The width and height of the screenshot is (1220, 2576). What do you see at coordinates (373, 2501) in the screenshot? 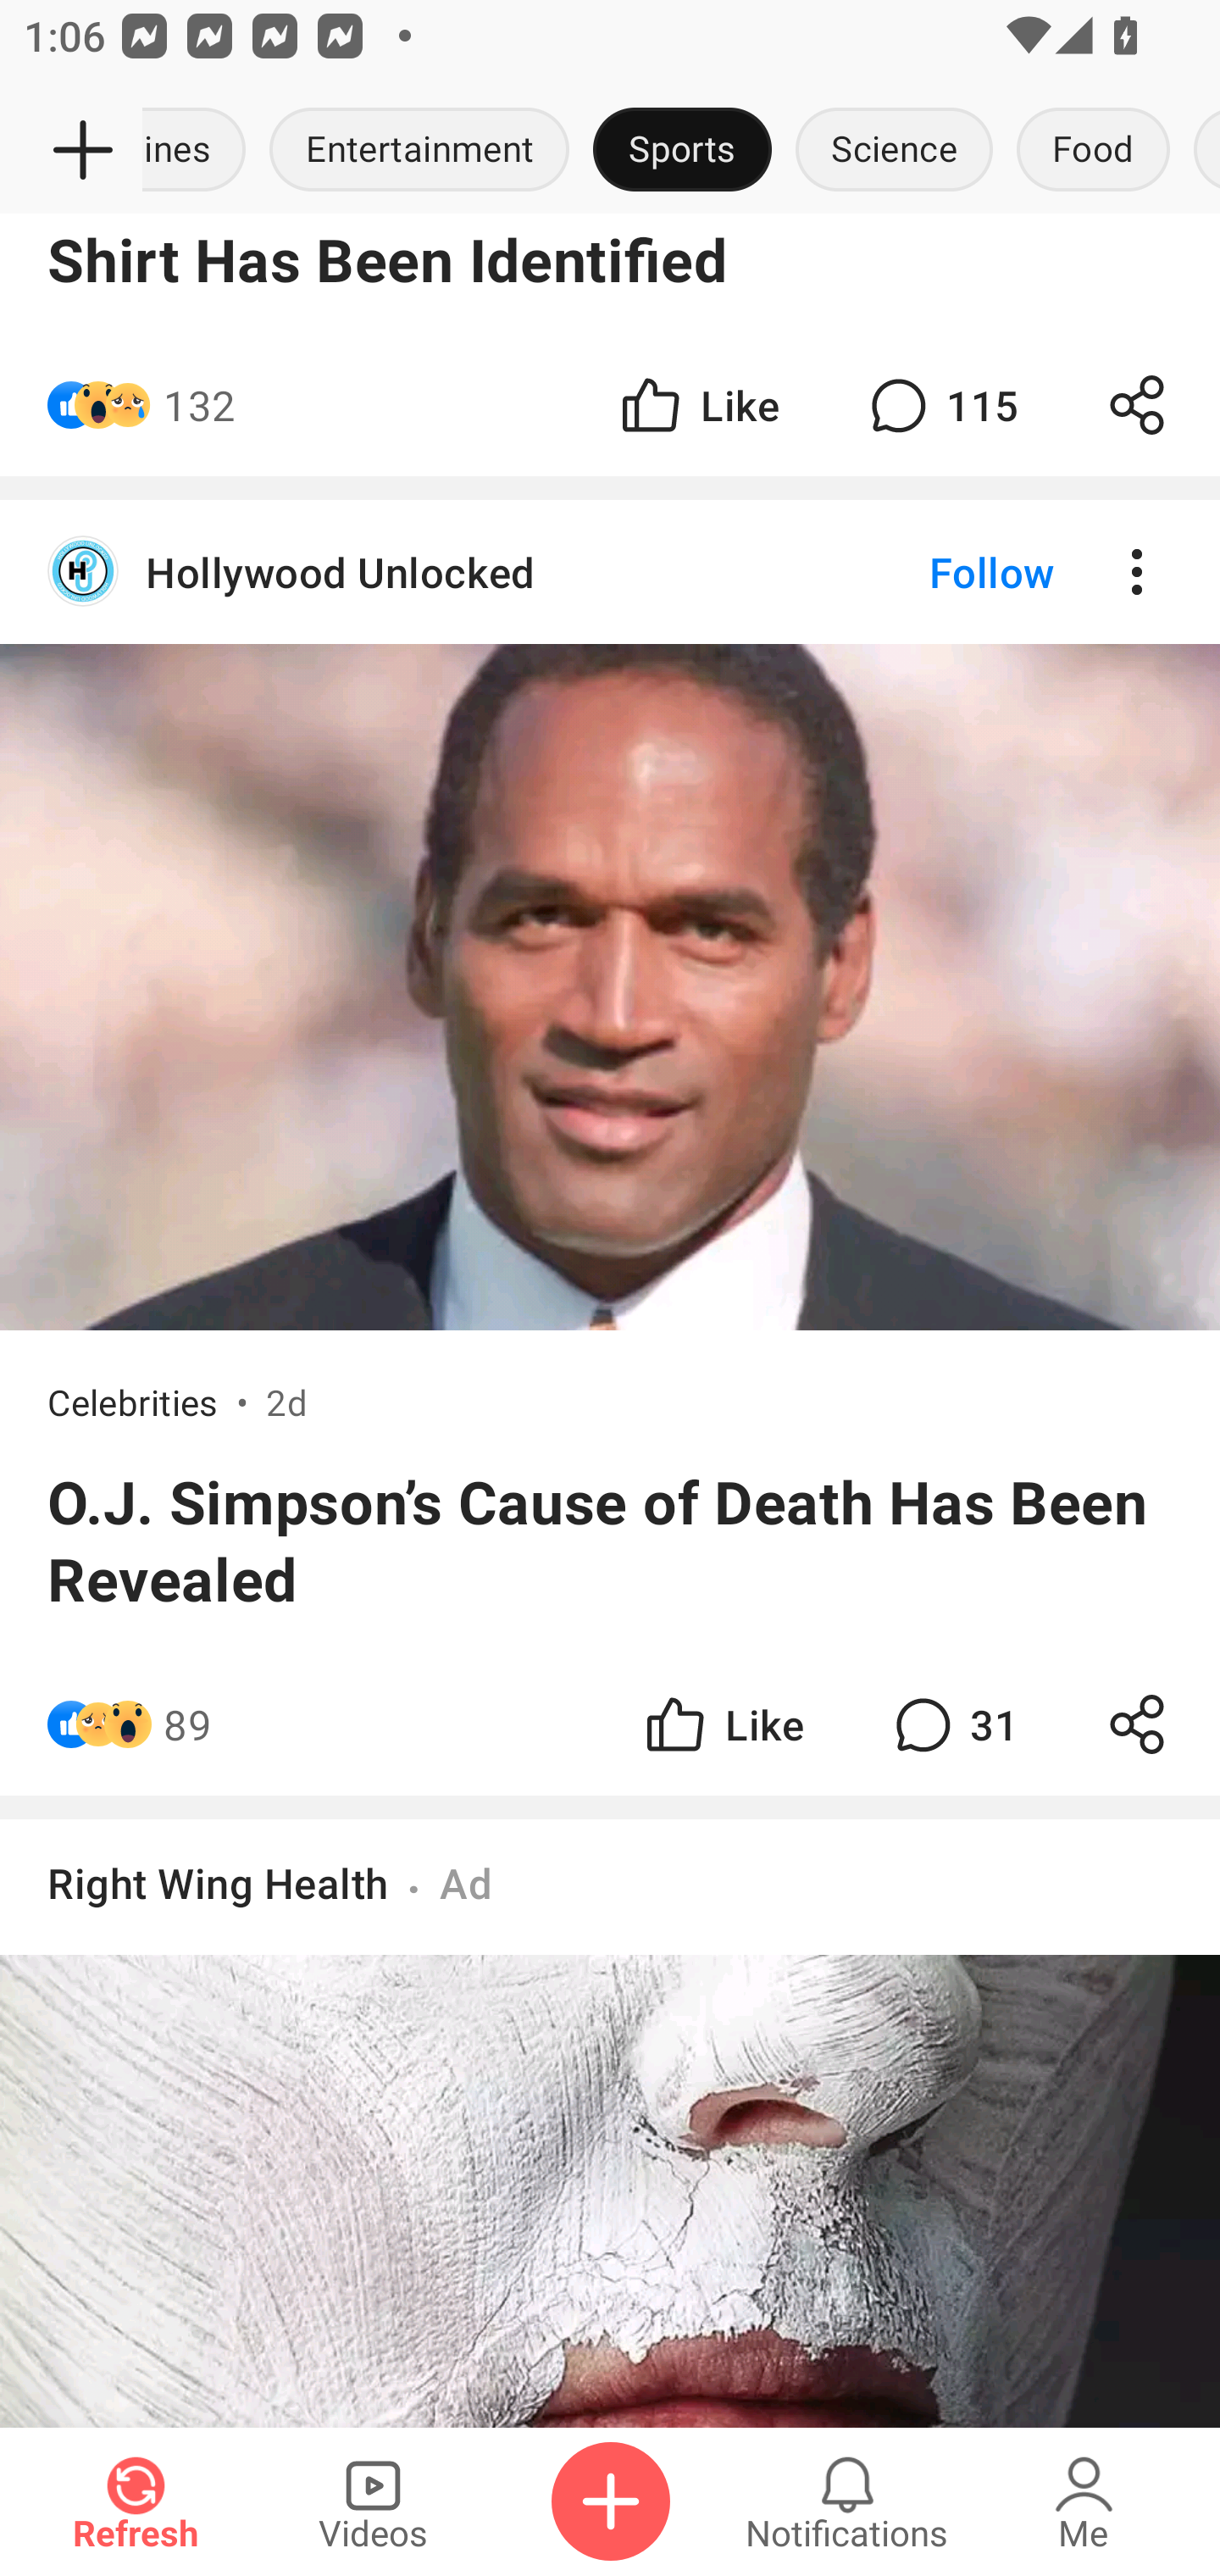
I see `Videos` at bounding box center [373, 2501].